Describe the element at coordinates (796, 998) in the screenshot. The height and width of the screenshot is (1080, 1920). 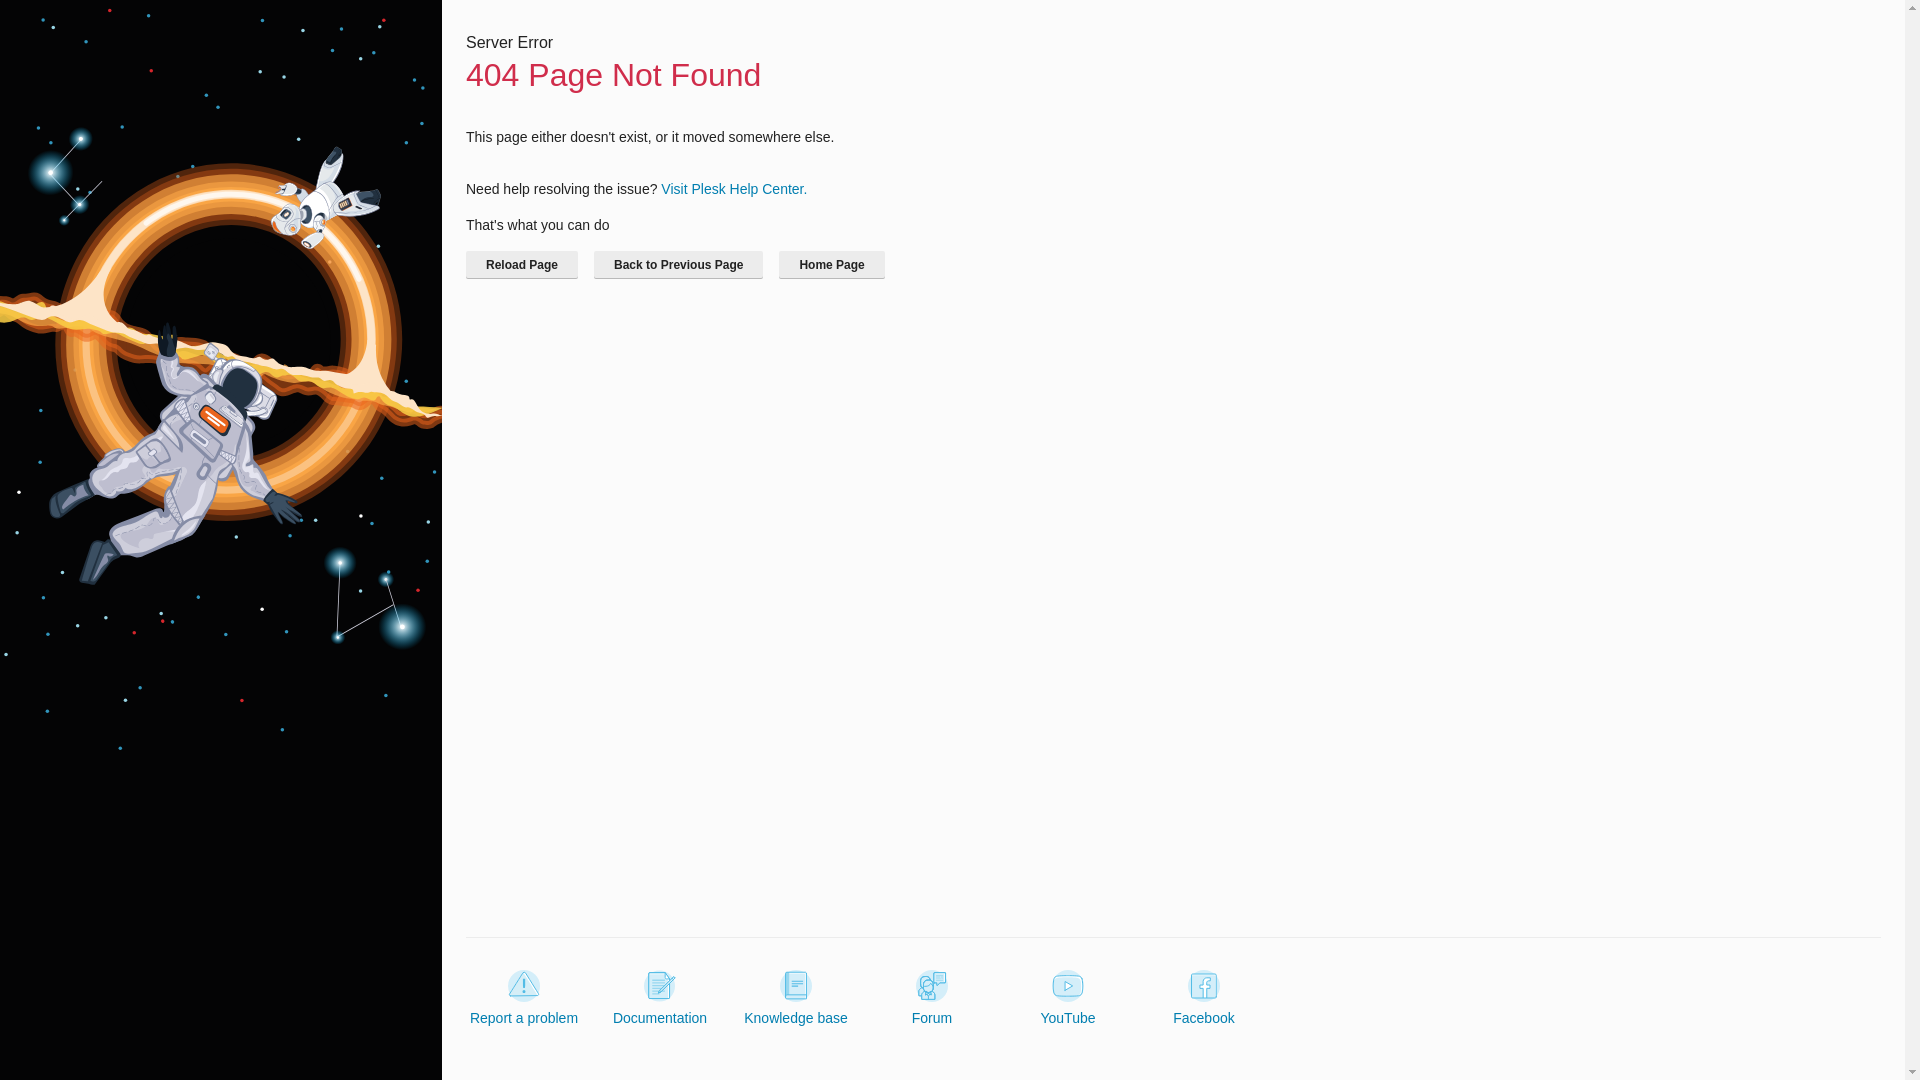
I see `Knowledge base` at that location.